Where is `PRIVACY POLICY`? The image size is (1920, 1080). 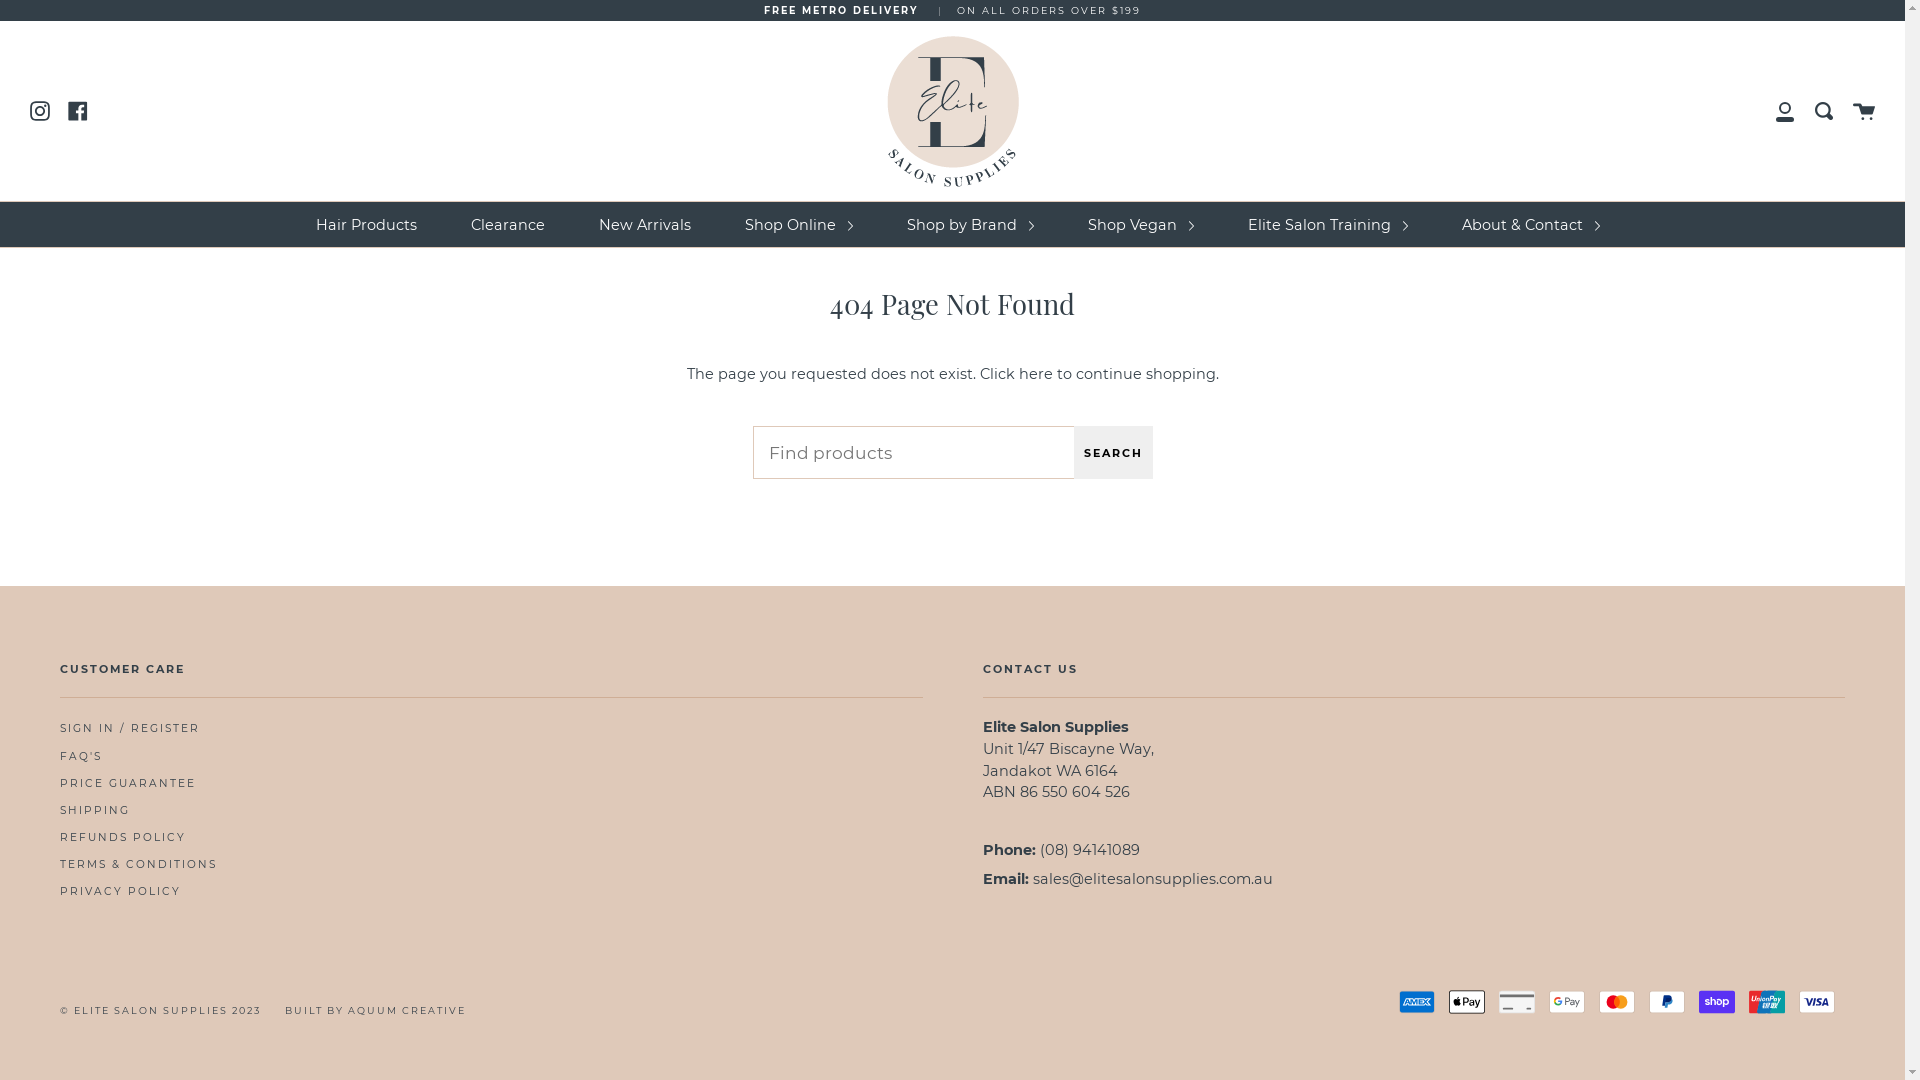 PRIVACY POLICY is located at coordinates (120, 892).